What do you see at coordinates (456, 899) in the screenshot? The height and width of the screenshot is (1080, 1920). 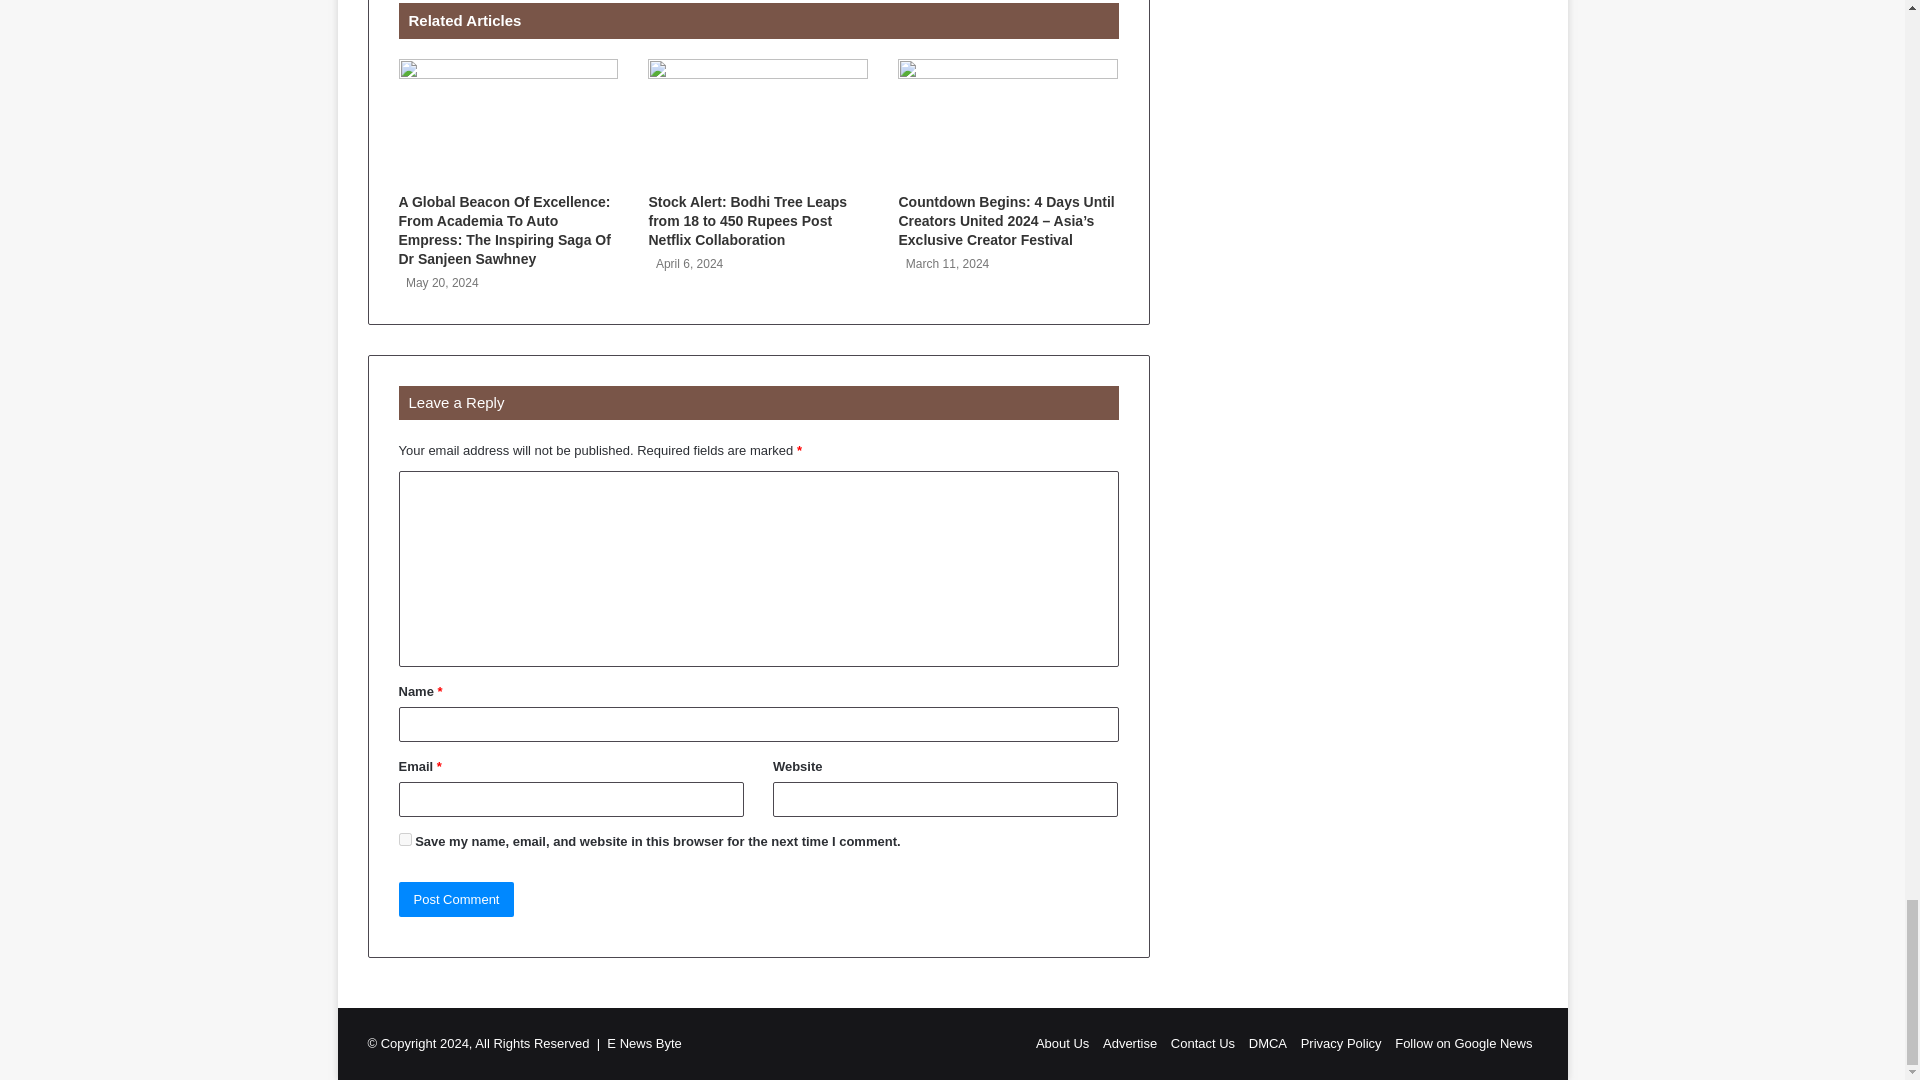 I see `Post Comment` at bounding box center [456, 899].